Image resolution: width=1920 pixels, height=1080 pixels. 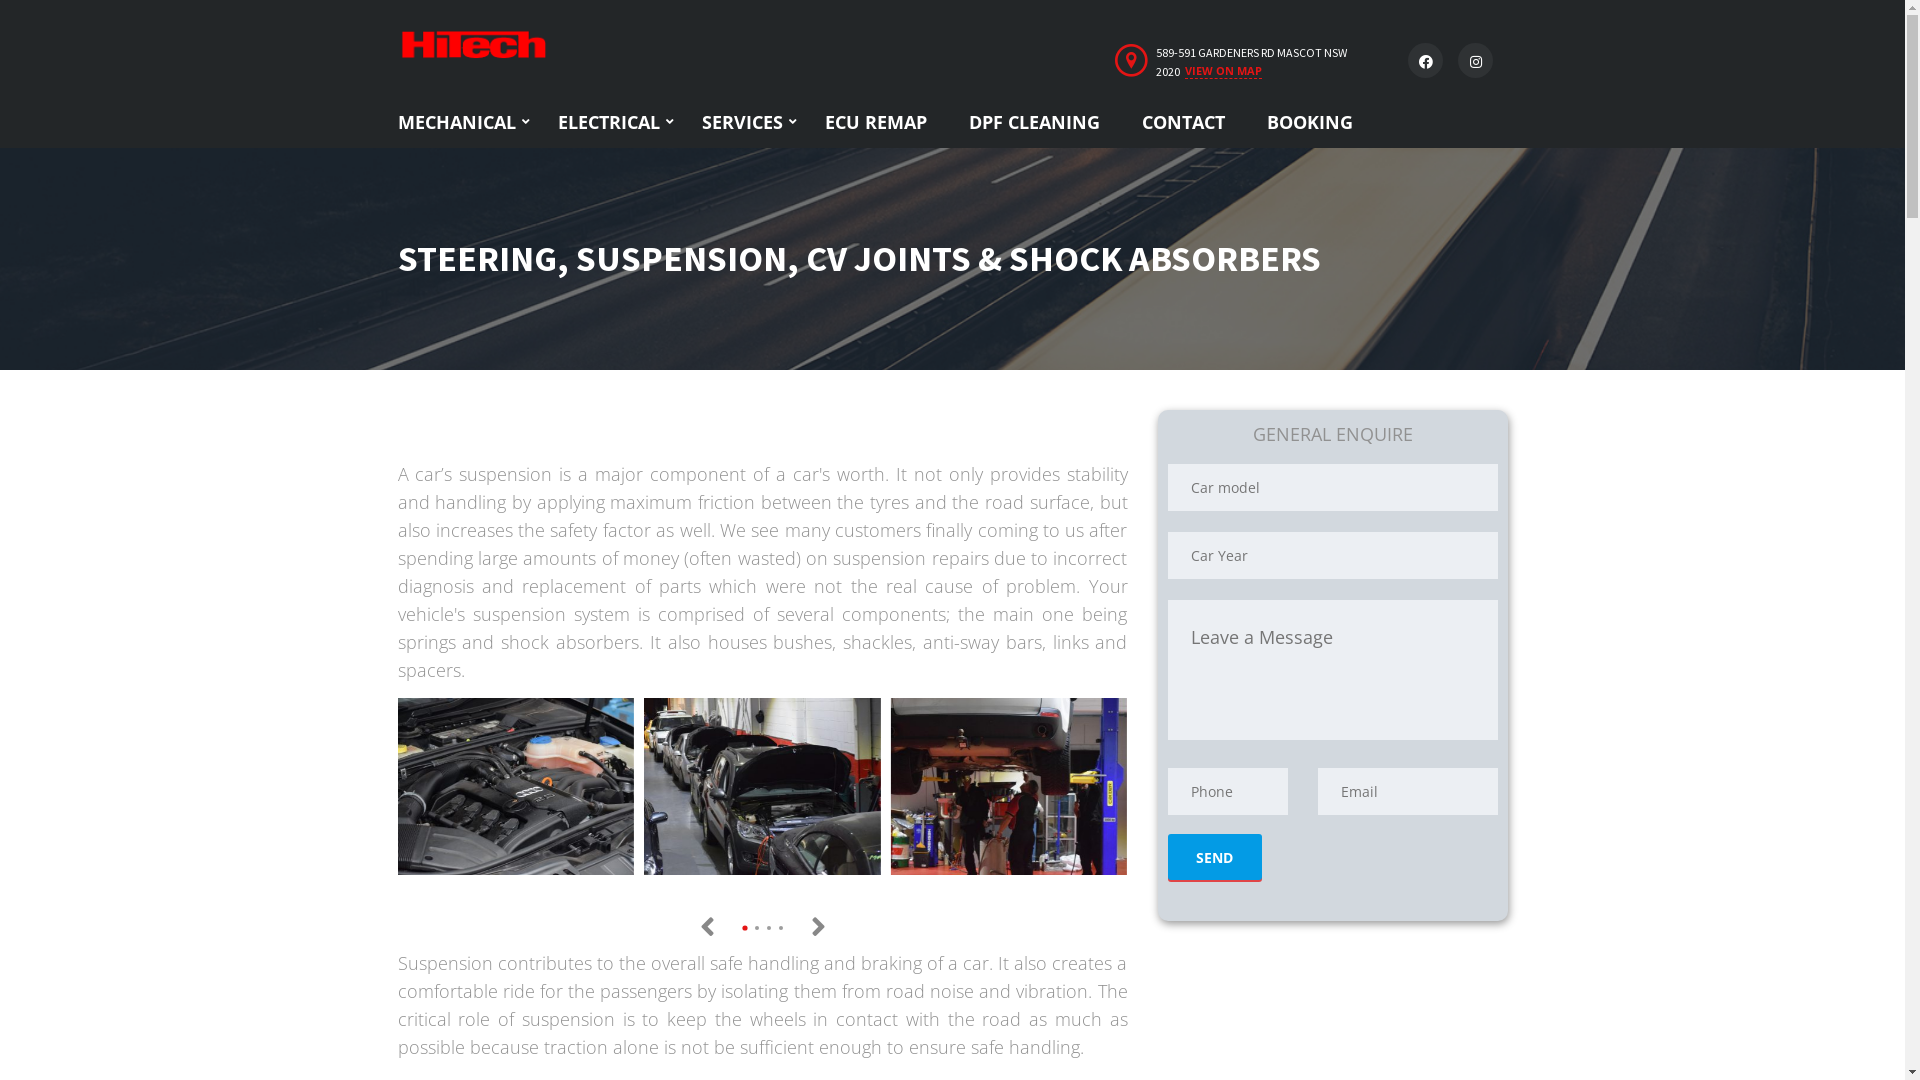 What do you see at coordinates (1182, 122) in the screenshot?
I see `CONTACT` at bounding box center [1182, 122].